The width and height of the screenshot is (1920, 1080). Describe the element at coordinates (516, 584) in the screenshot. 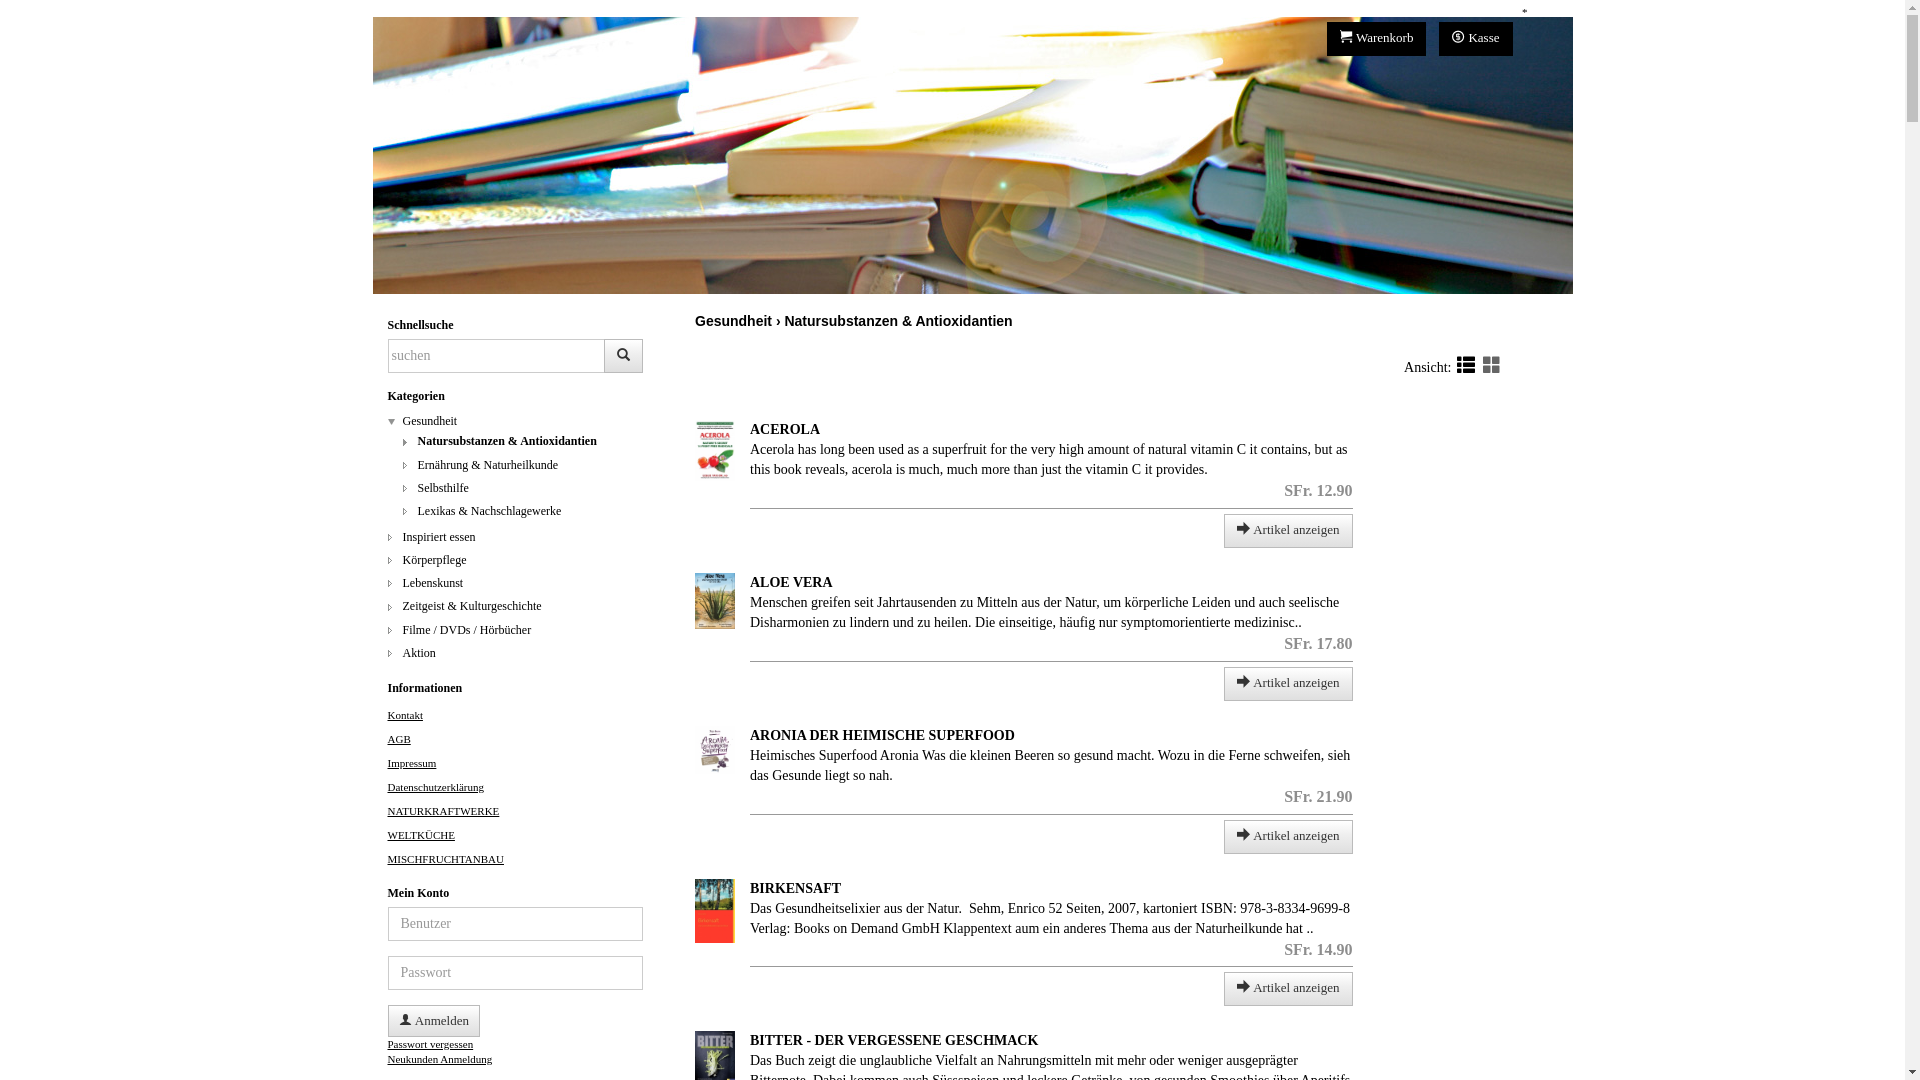

I see `Lebenskunst` at that location.